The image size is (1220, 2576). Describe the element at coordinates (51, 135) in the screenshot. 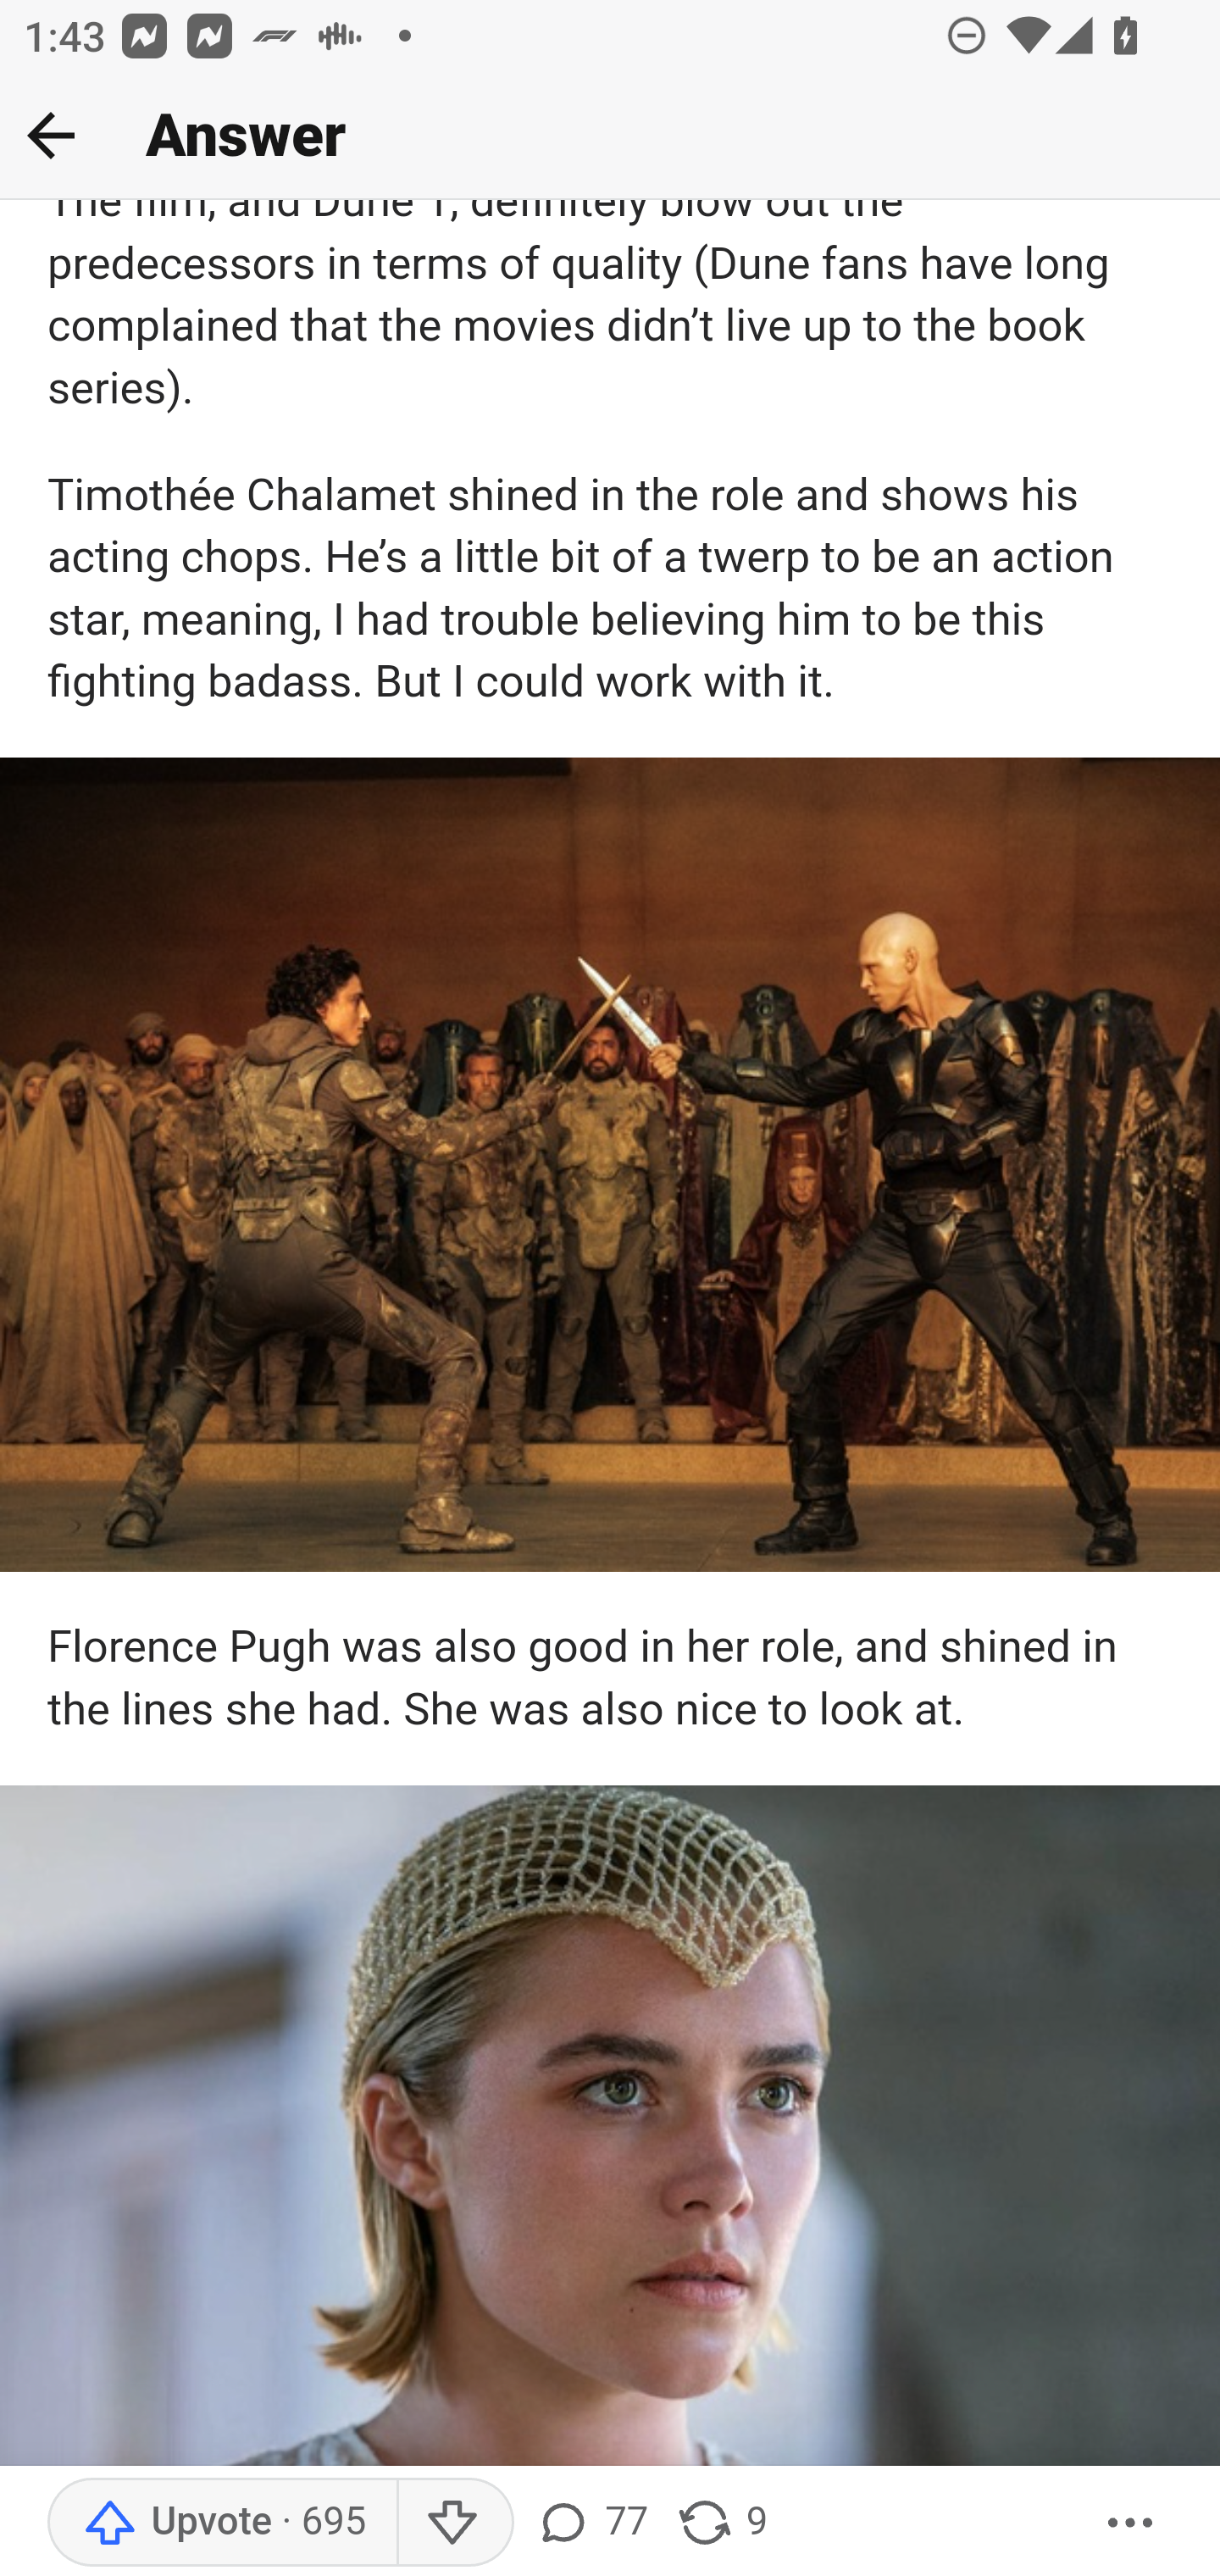

I see `Back` at that location.